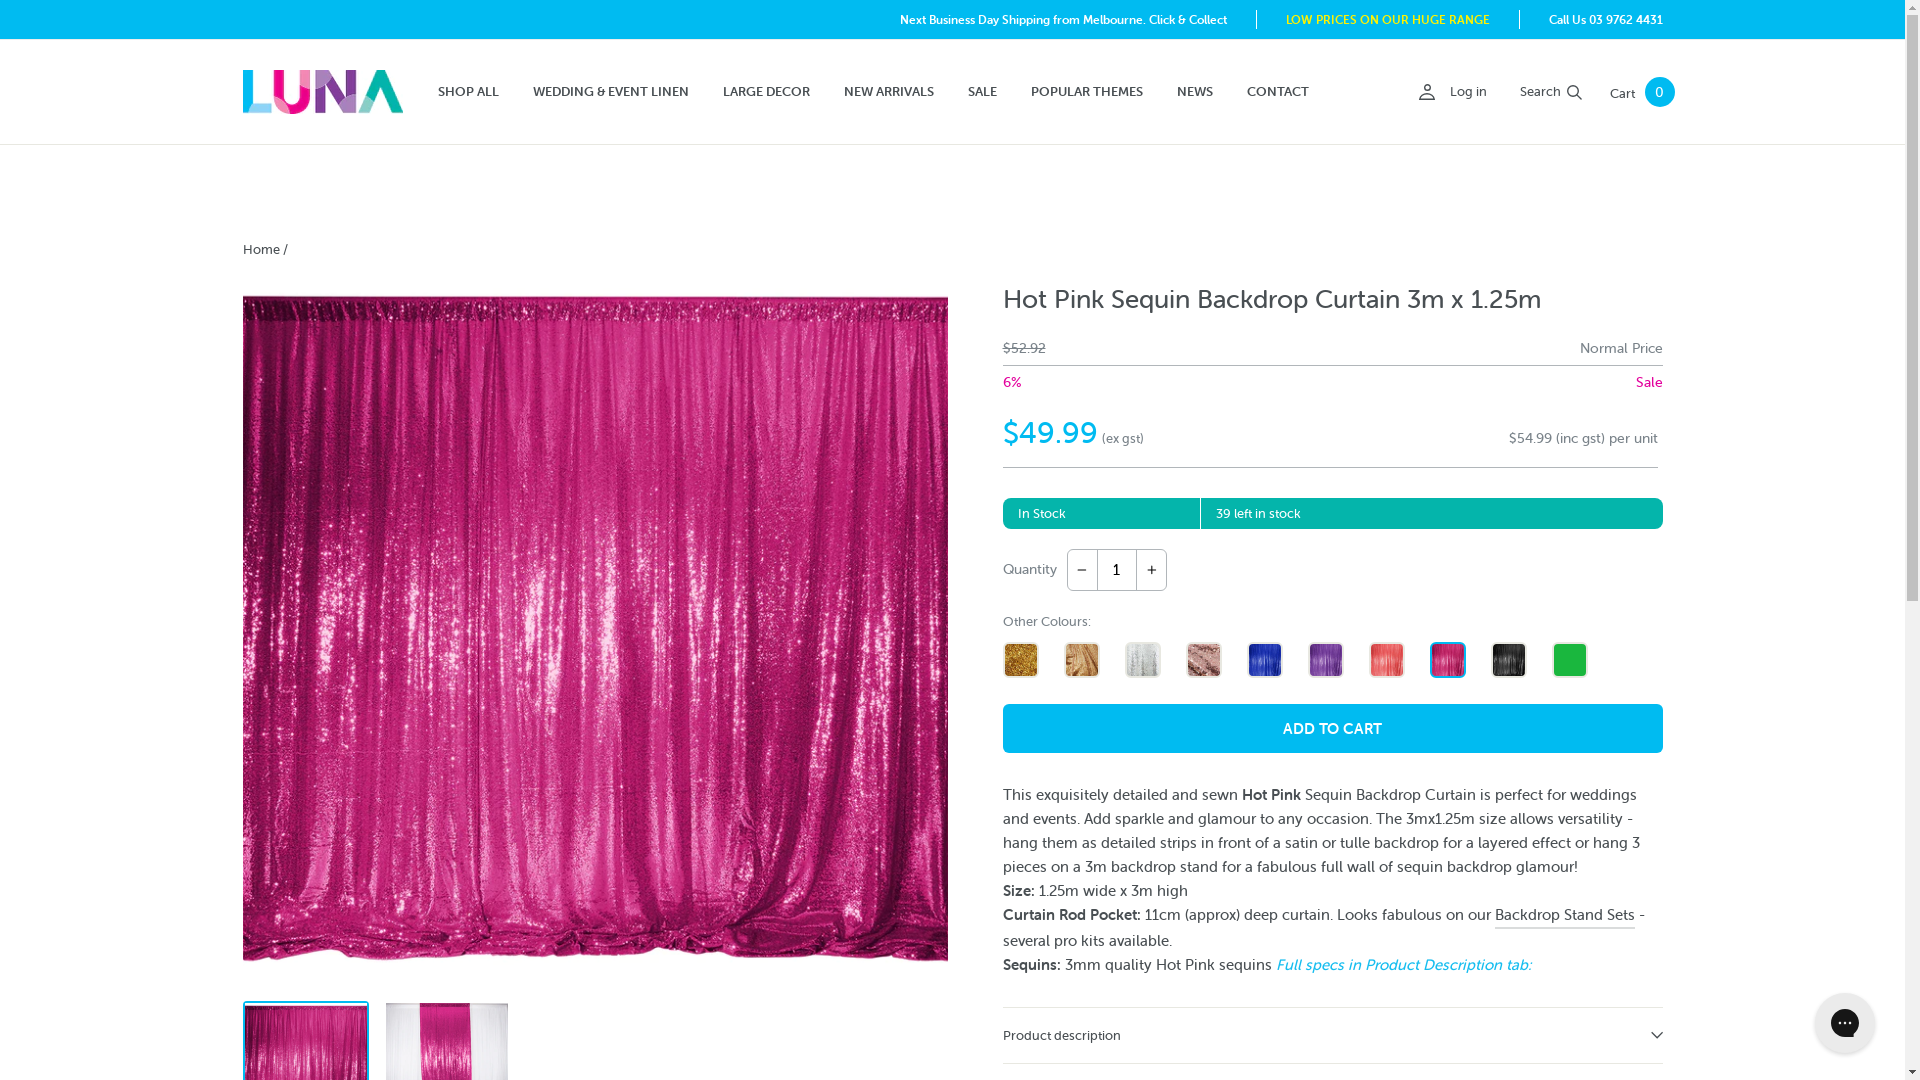 The height and width of the screenshot is (1080, 1920). Describe the element at coordinates (1020, 660) in the screenshot. I see `Sequin Champagne Gold` at that location.